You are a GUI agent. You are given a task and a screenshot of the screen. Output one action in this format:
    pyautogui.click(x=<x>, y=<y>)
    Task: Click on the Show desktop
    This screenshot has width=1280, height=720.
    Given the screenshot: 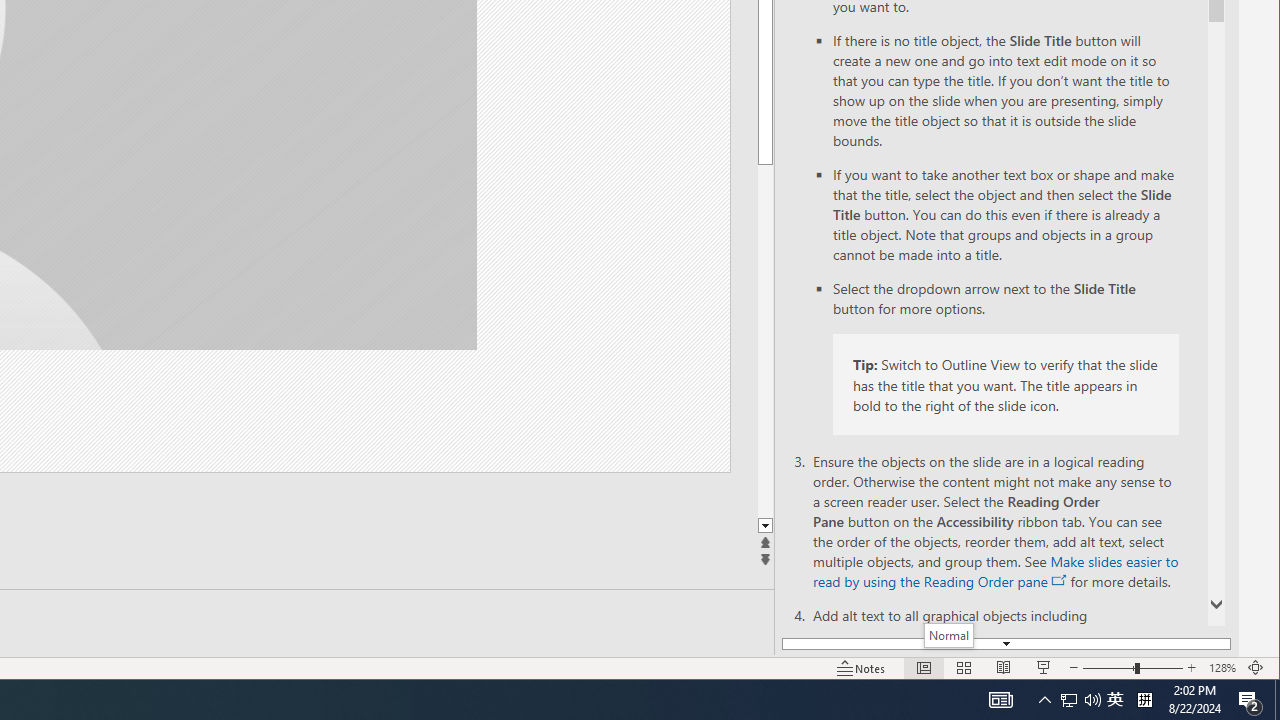 What is the action you would take?
    pyautogui.click(x=1277, y=700)
    